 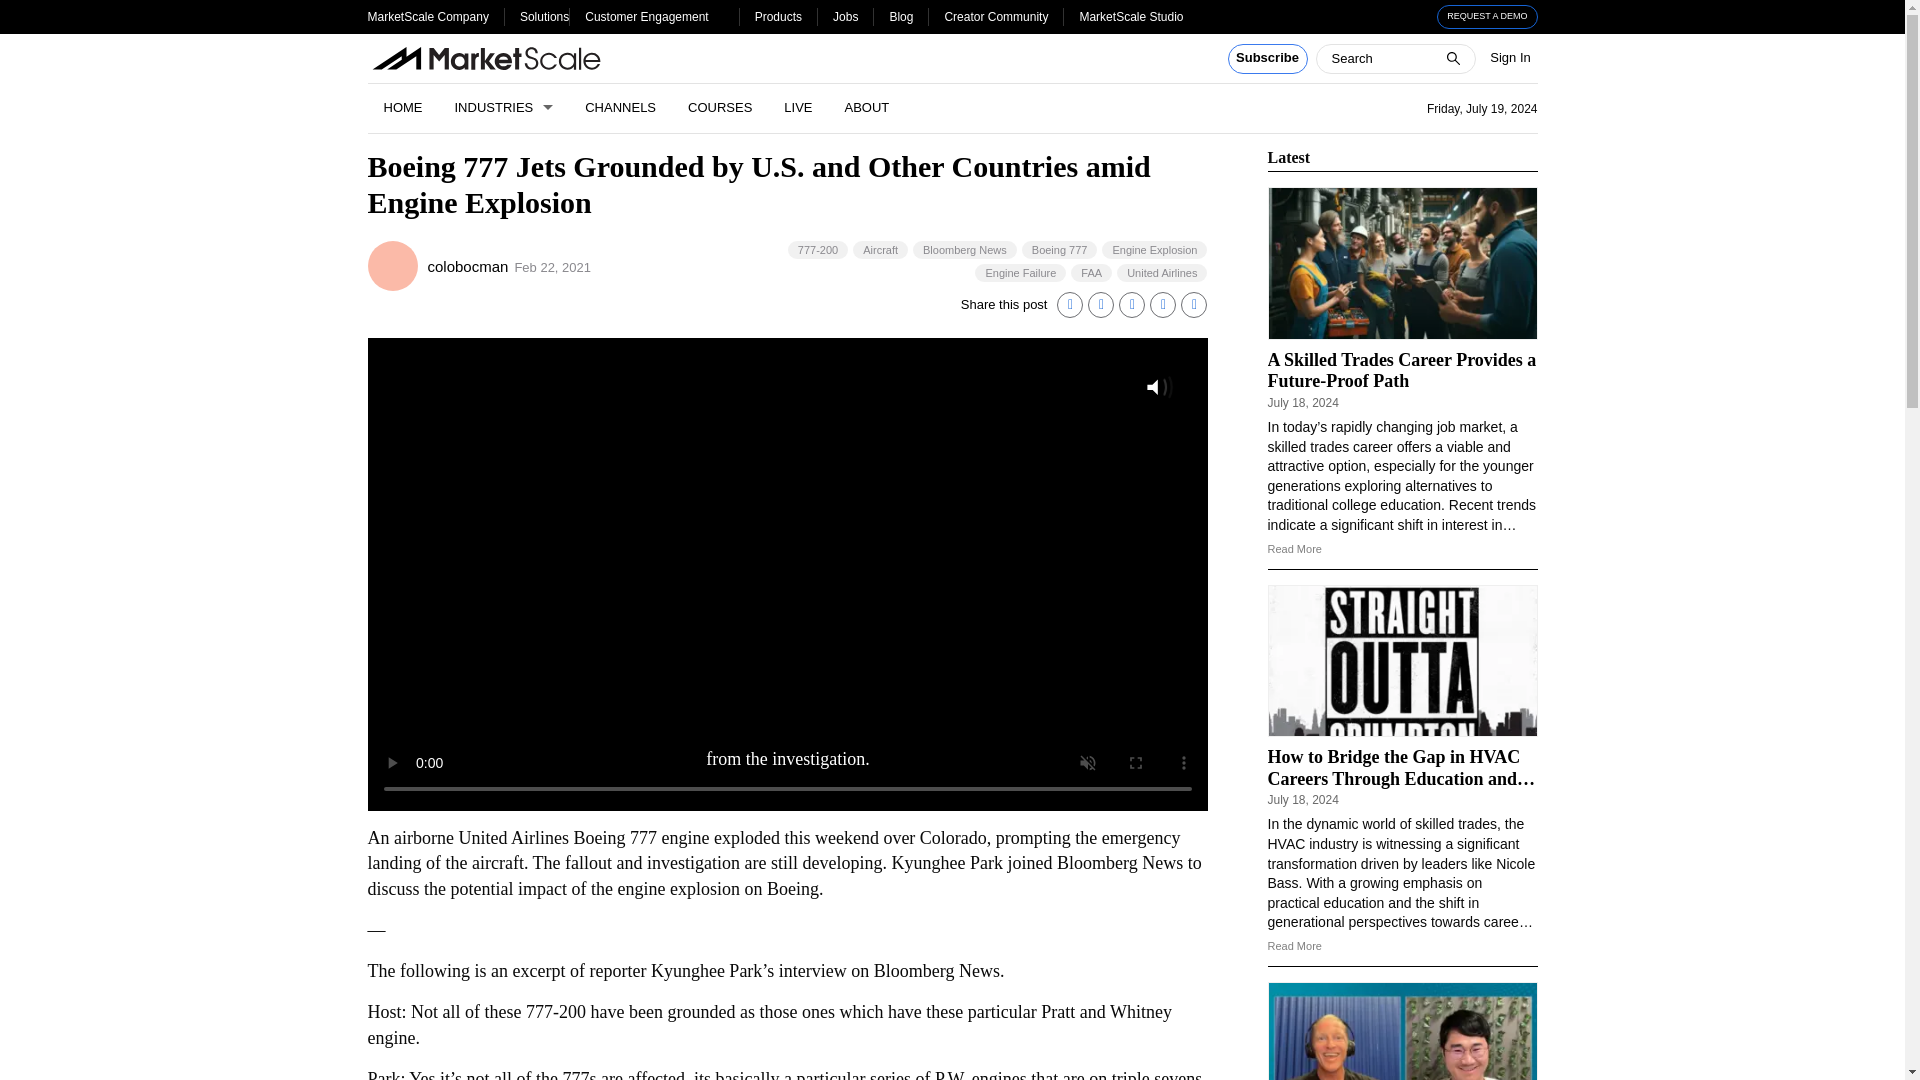 What do you see at coordinates (778, 16) in the screenshot?
I see `Products` at bounding box center [778, 16].